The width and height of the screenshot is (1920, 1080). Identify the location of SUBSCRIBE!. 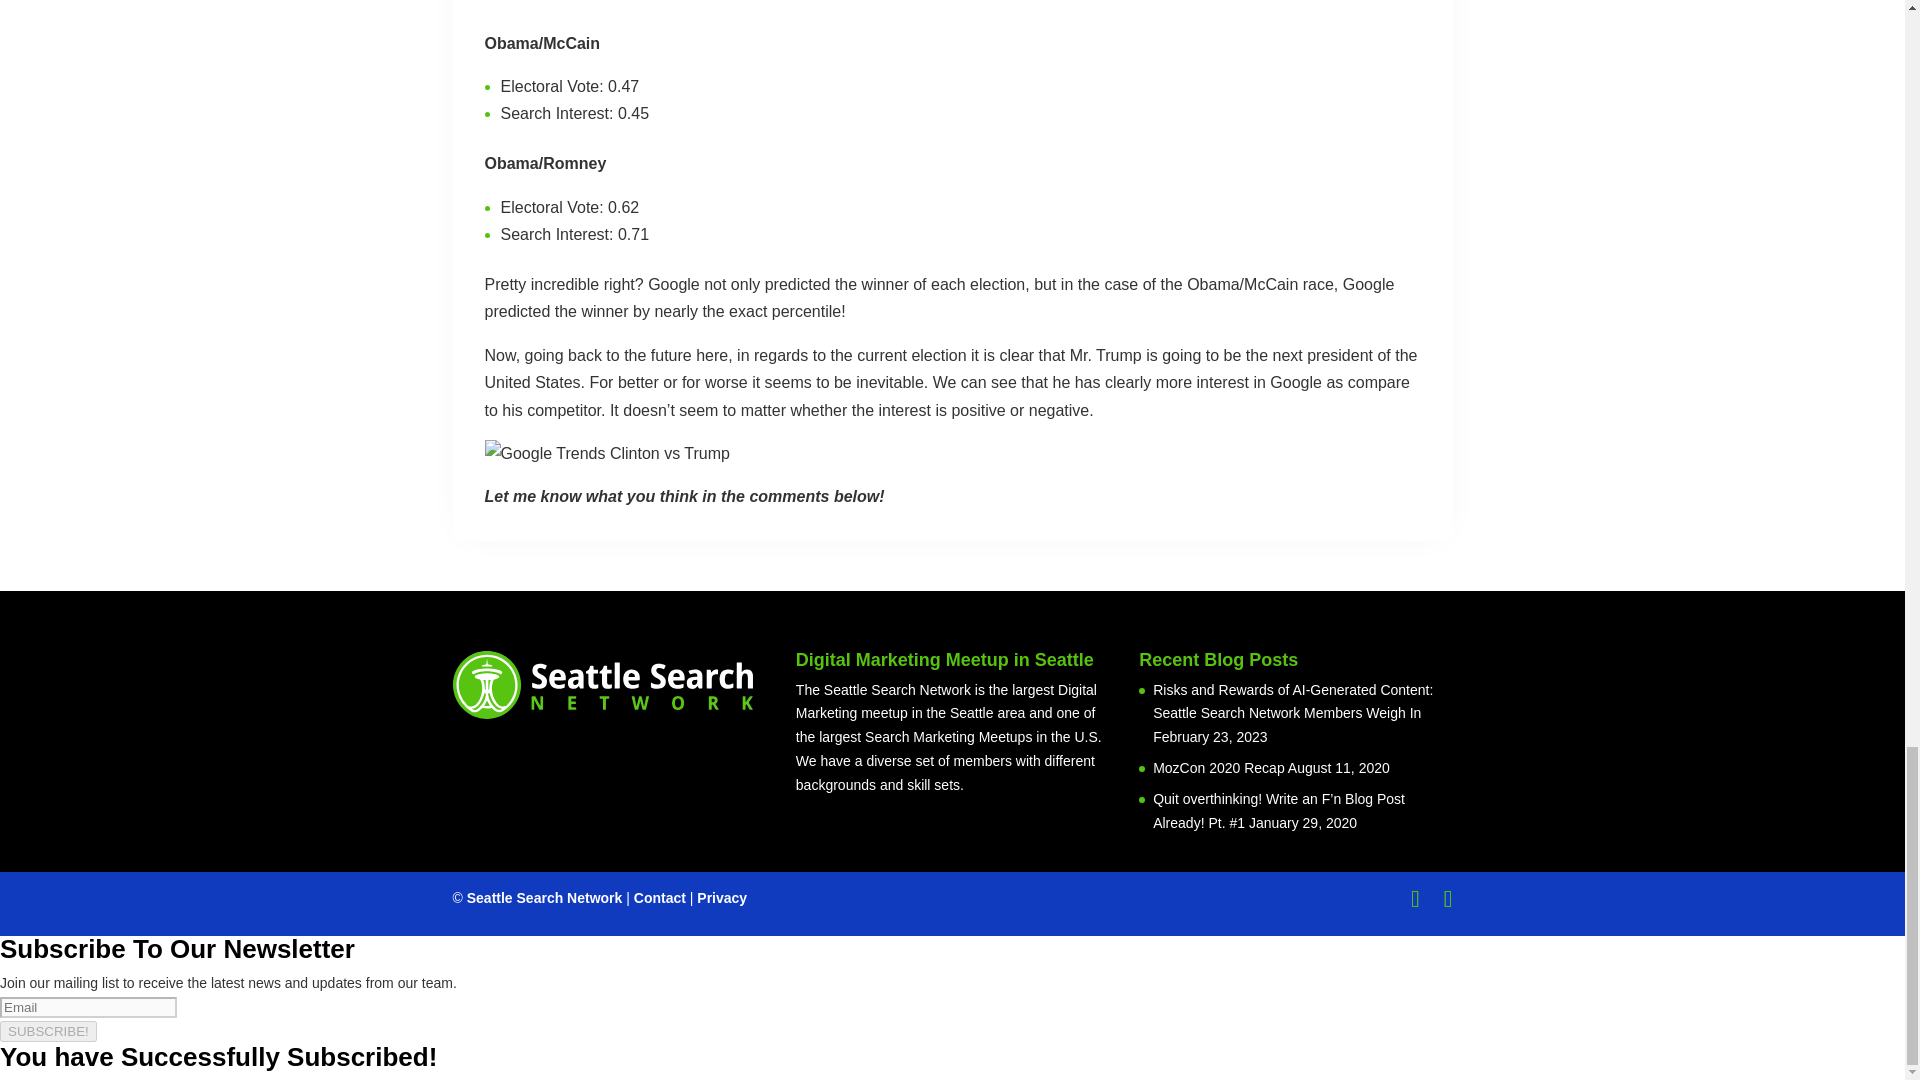
(48, 1031).